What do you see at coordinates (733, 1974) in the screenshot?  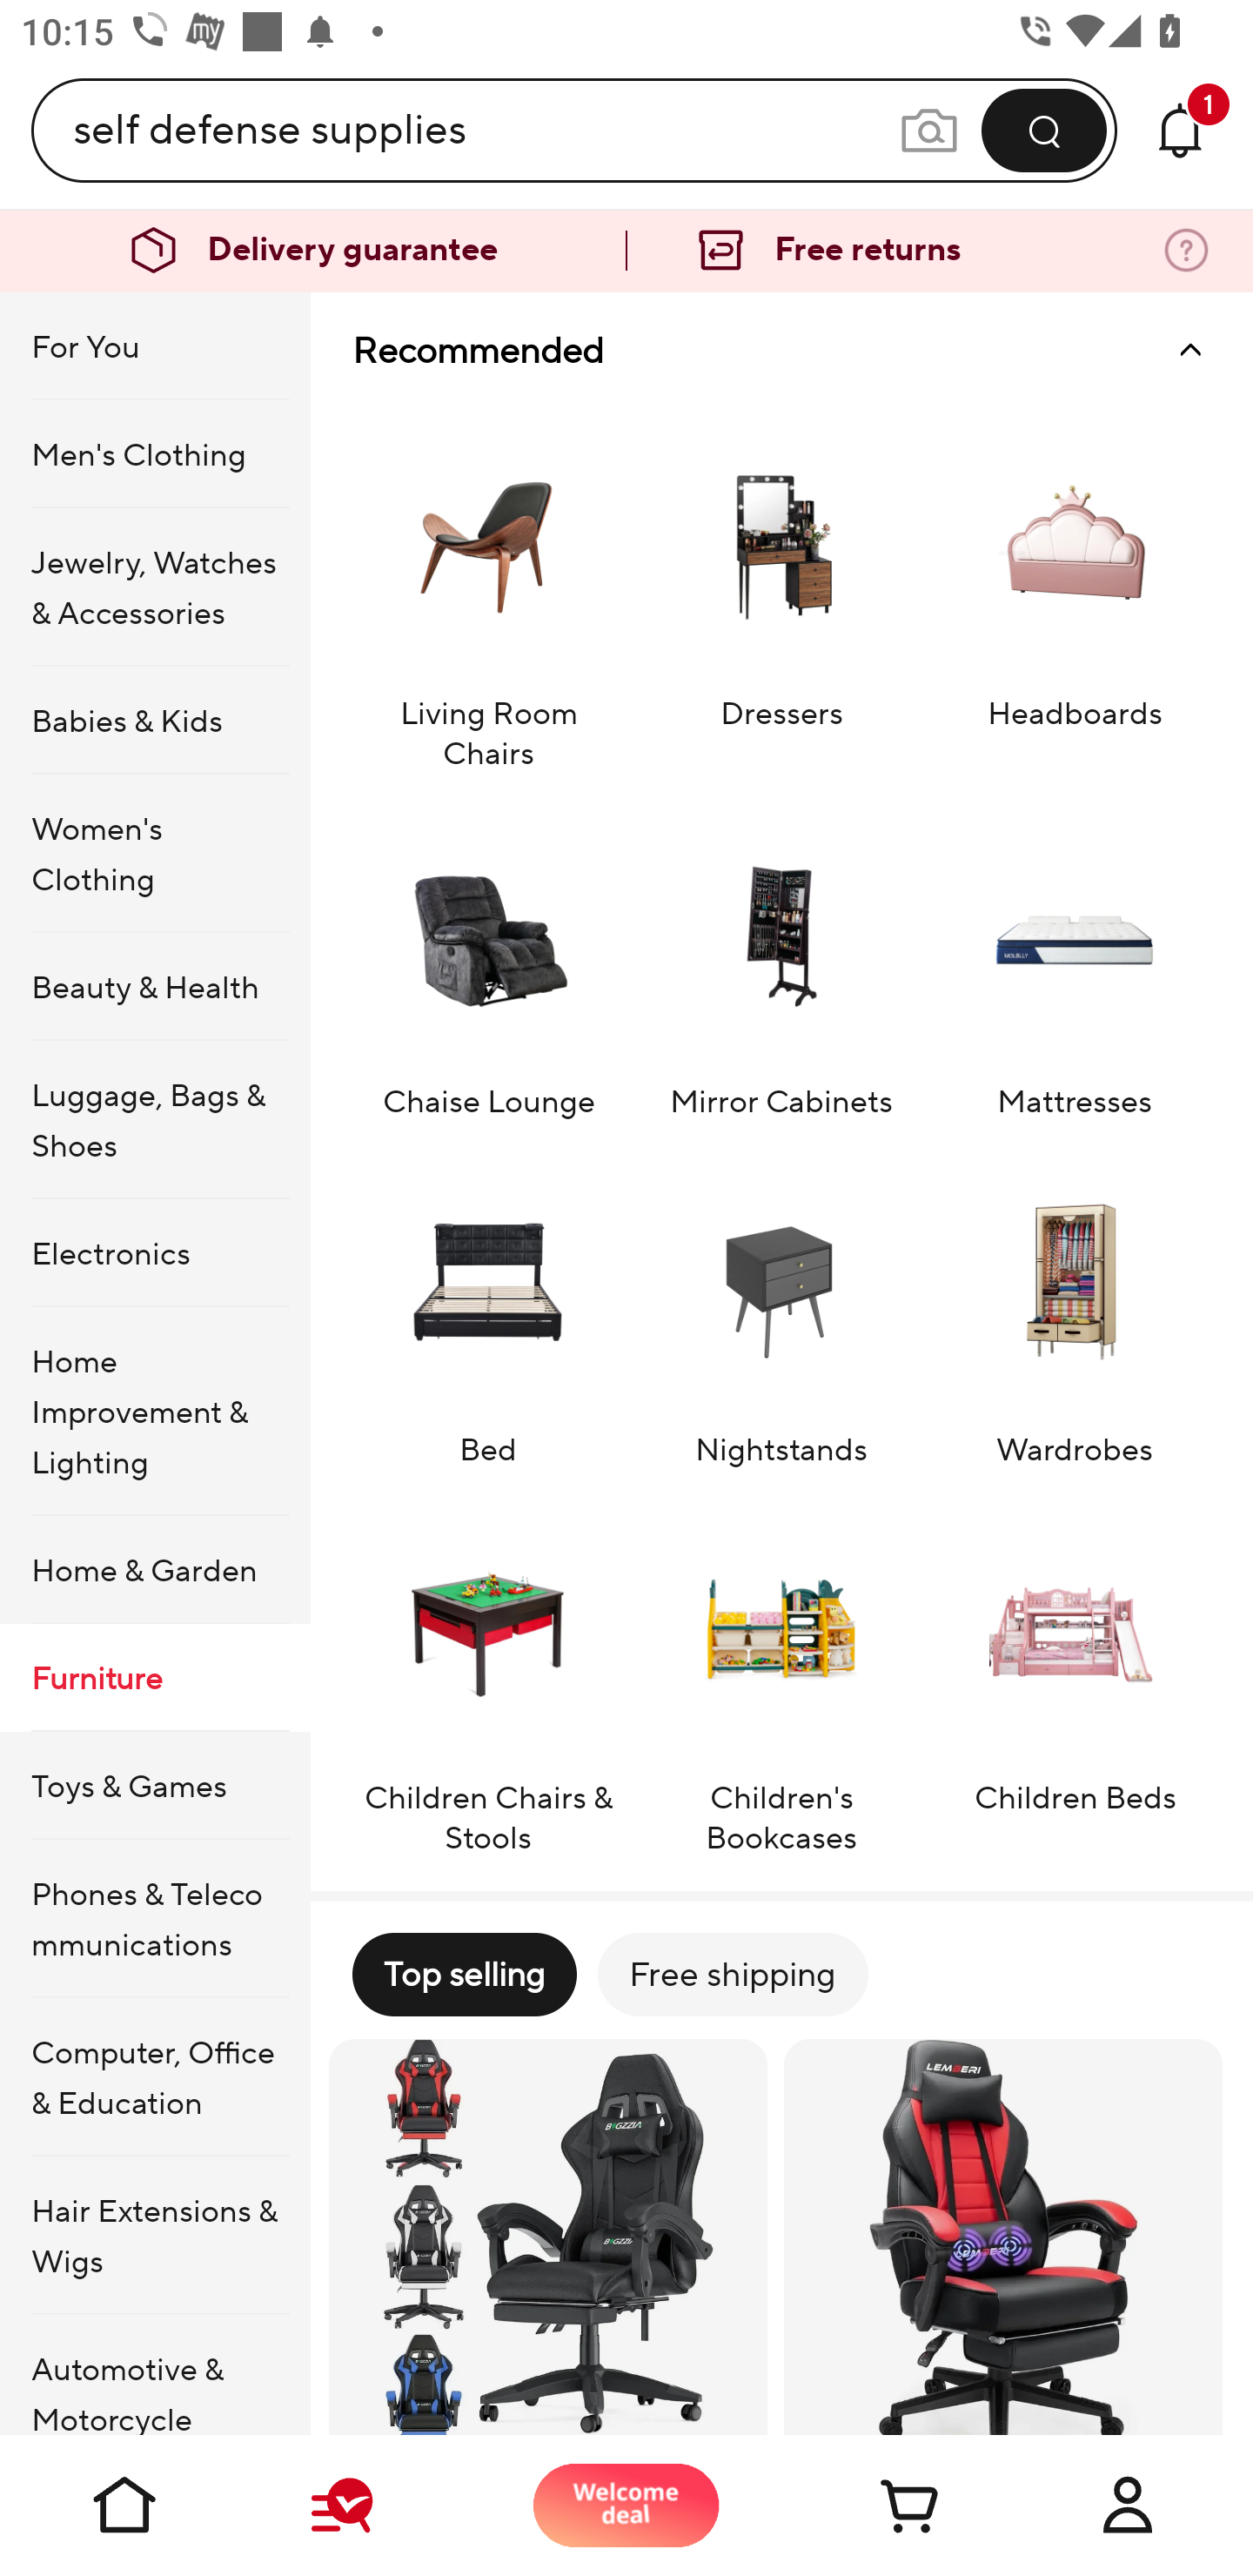 I see `Free shipping` at bounding box center [733, 1974].